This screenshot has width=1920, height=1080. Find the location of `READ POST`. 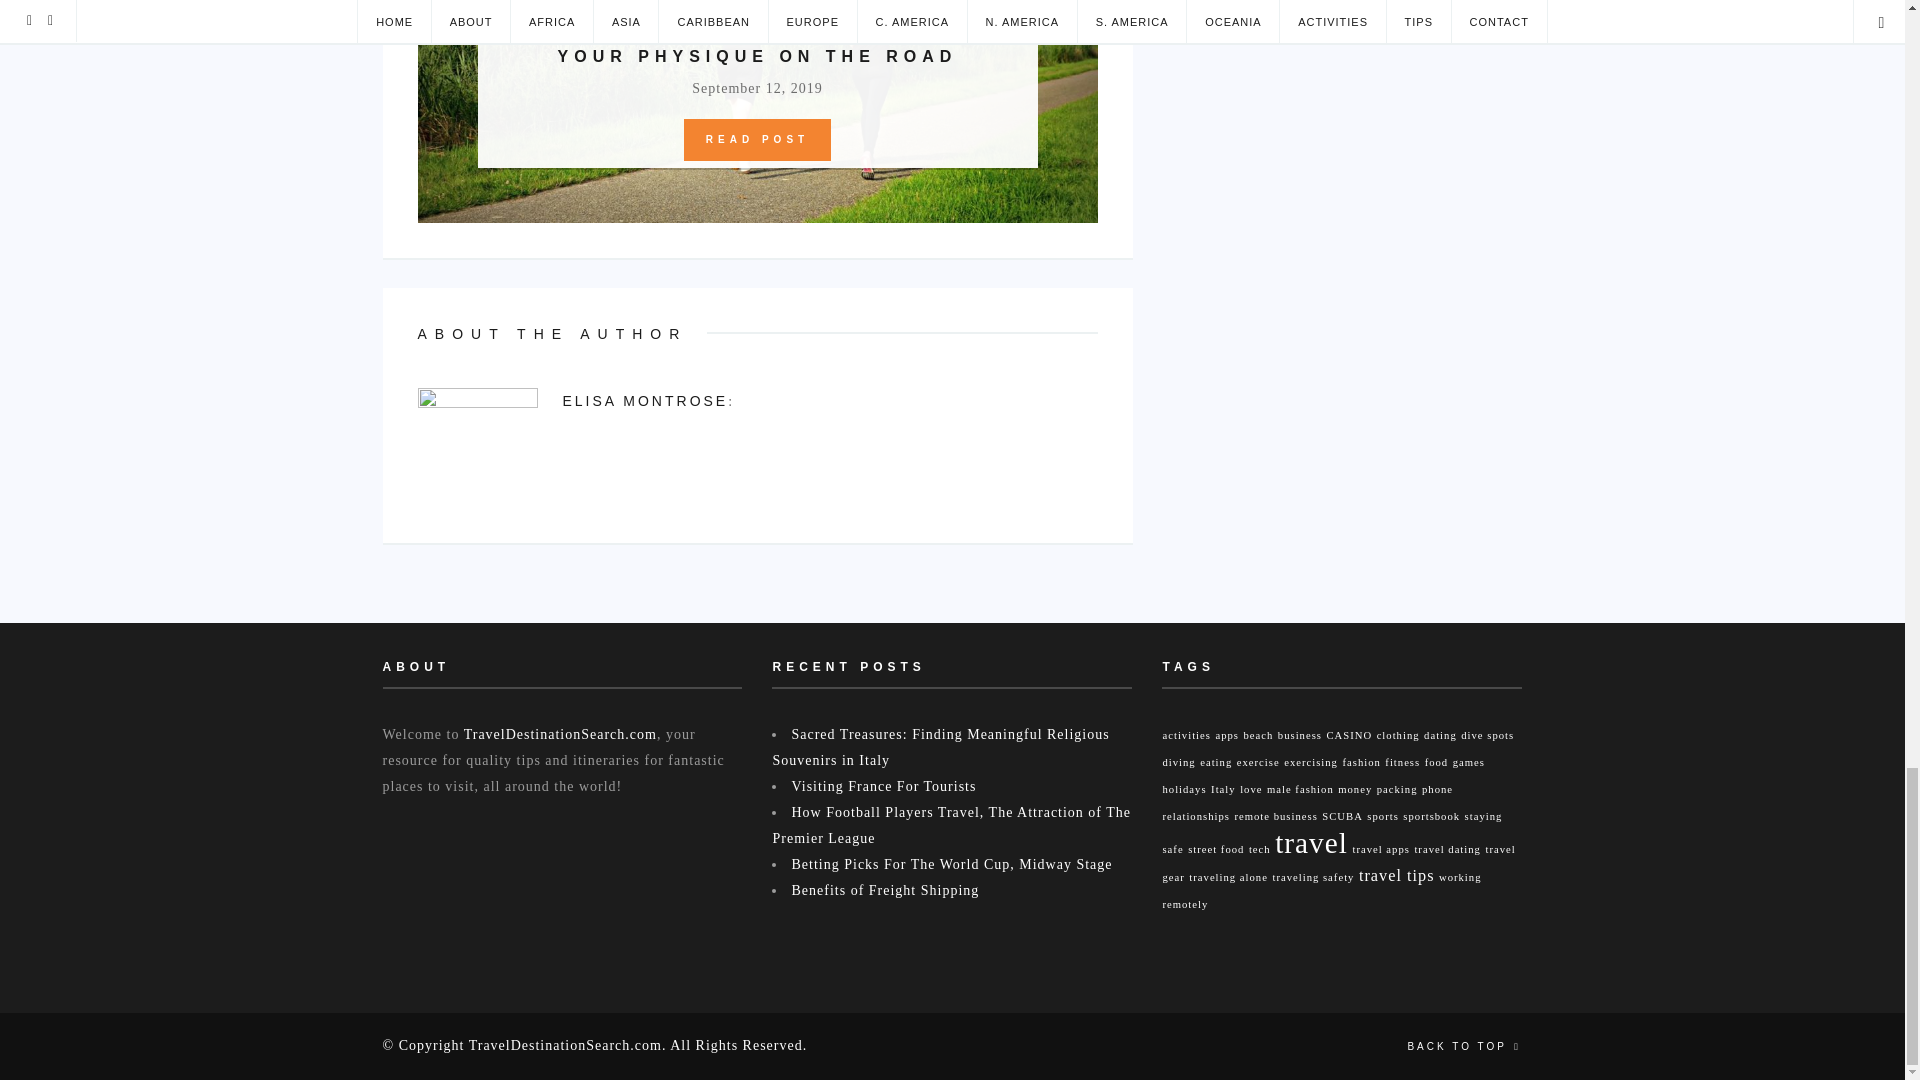

READ POST is located at coordinates (757, 139).